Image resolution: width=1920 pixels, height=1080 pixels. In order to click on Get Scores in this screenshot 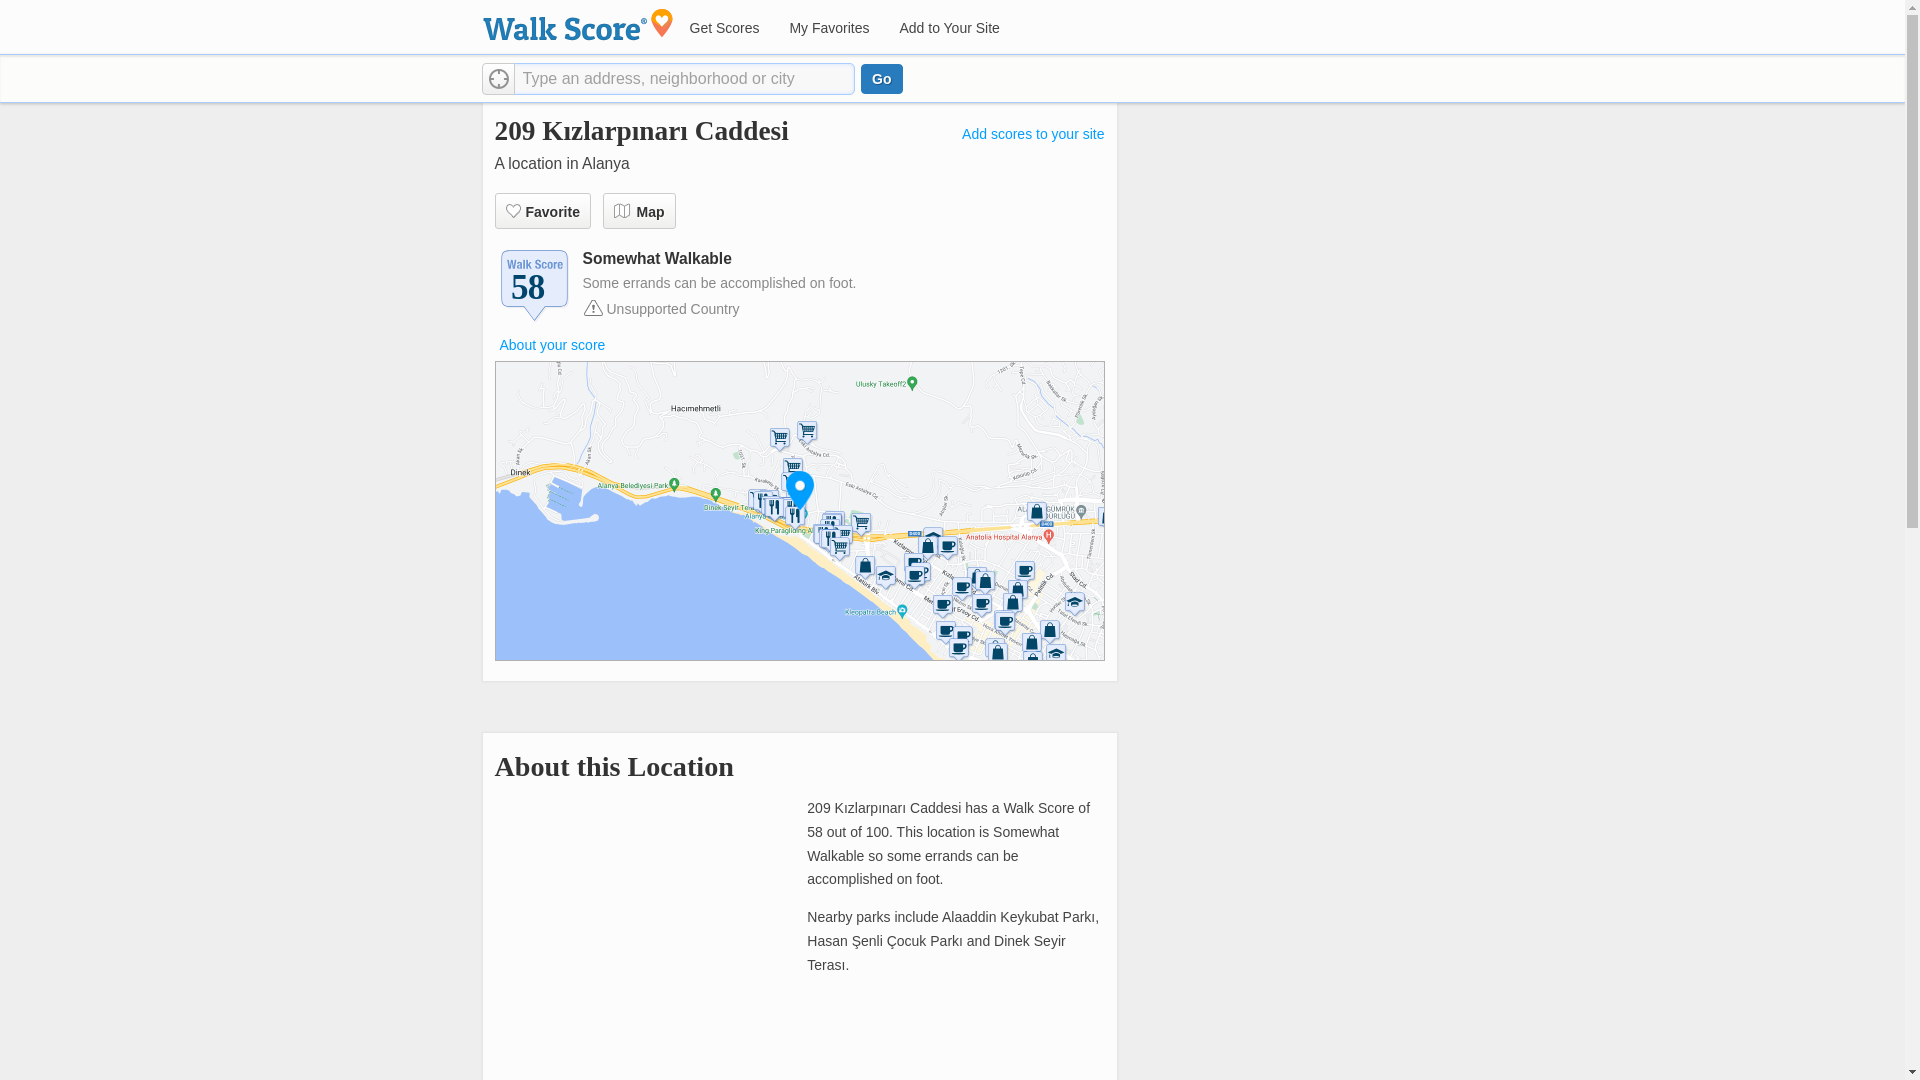, I will do `click(723, 28)`.